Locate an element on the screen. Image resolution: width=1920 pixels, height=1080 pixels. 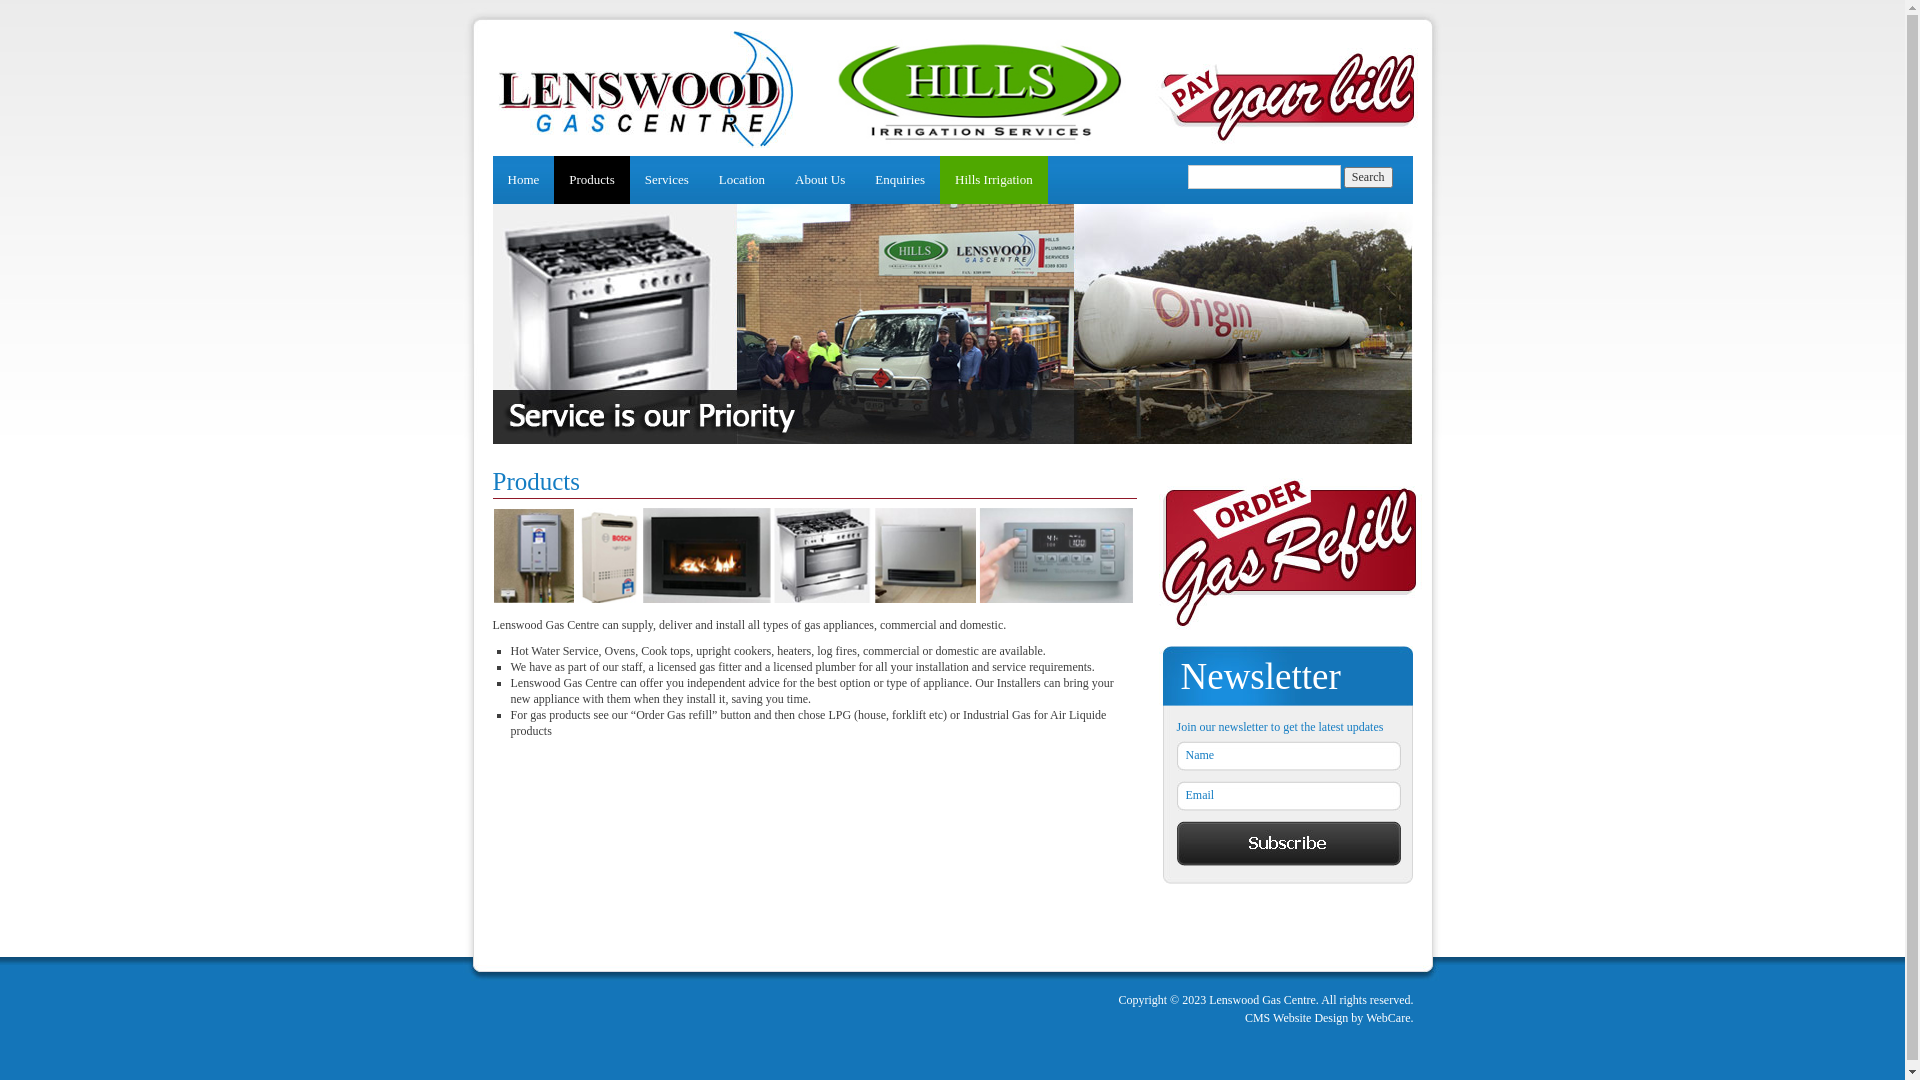
Search is located at coordinates (1368, 178).